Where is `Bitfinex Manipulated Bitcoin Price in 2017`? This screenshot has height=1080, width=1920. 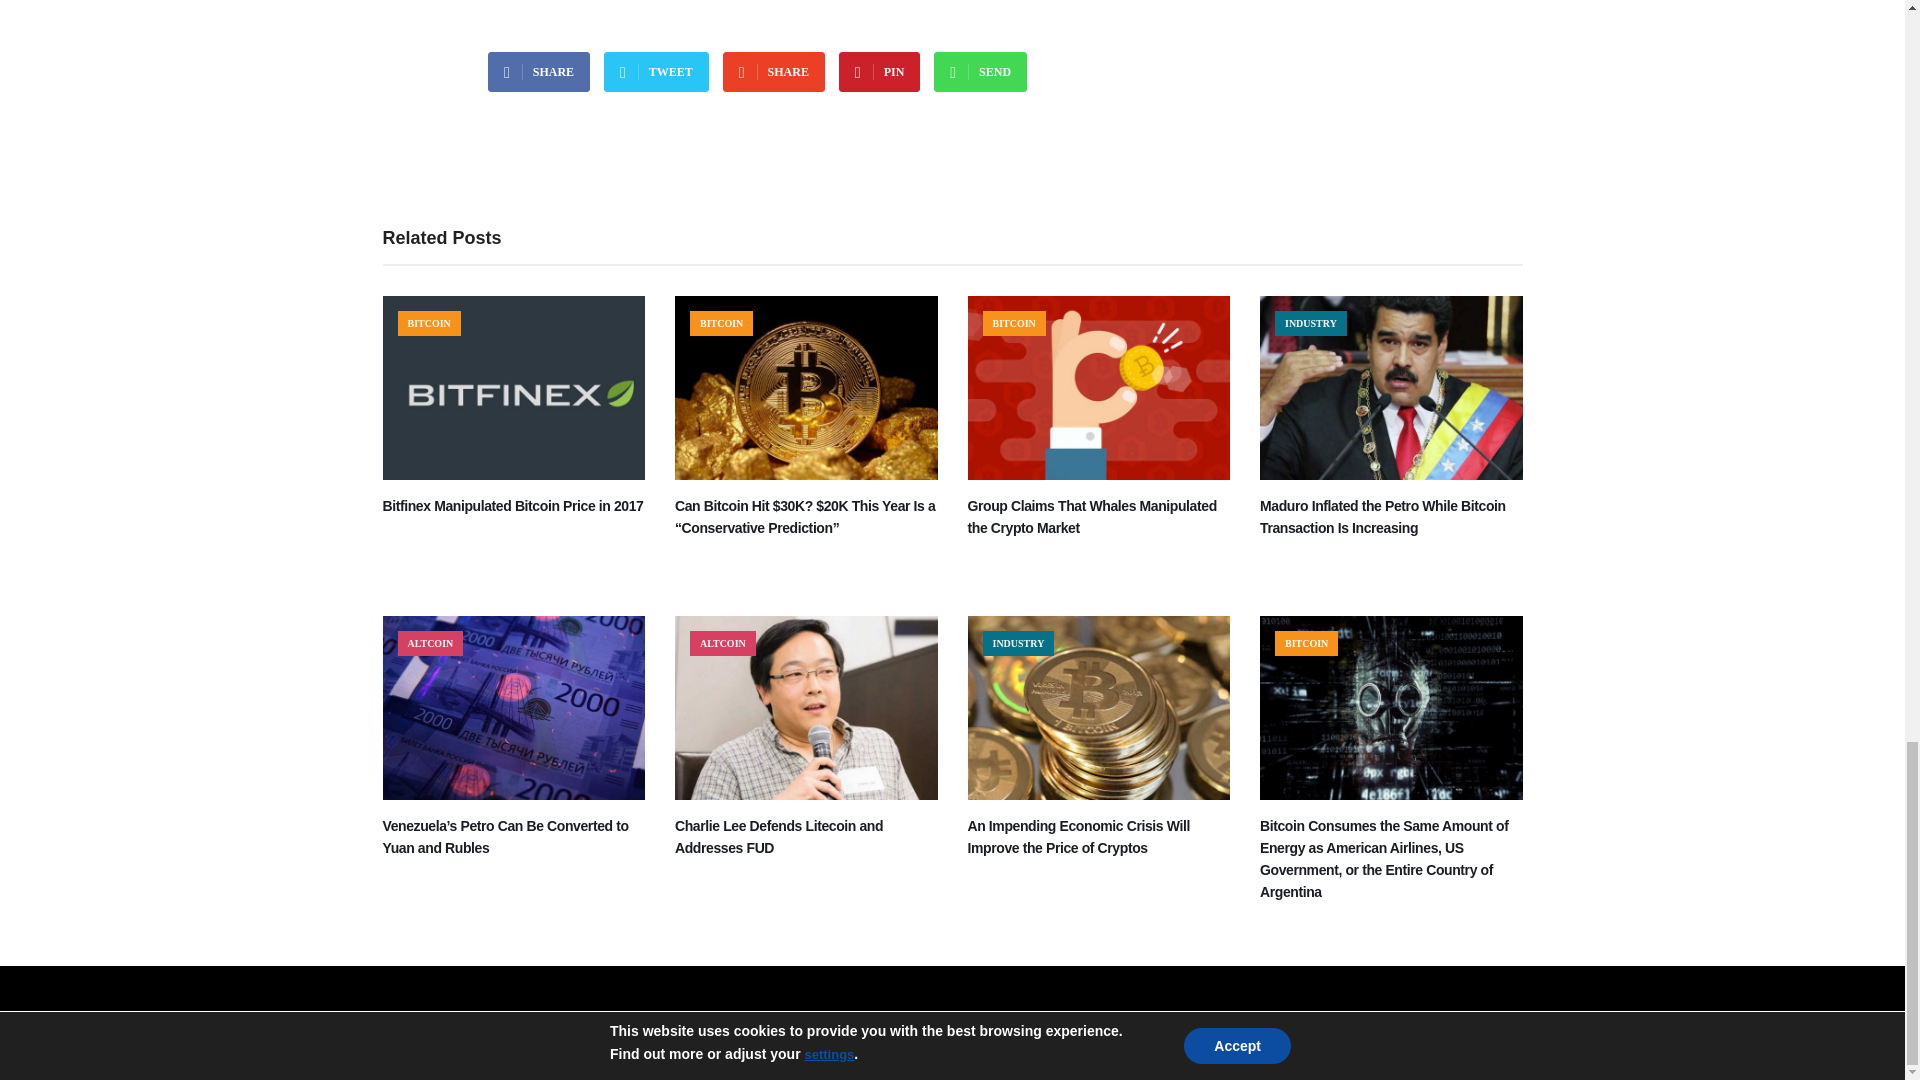 Bitfinex Manipulated Bitcoin Price in 2017 is located at coordinates (512, 506).